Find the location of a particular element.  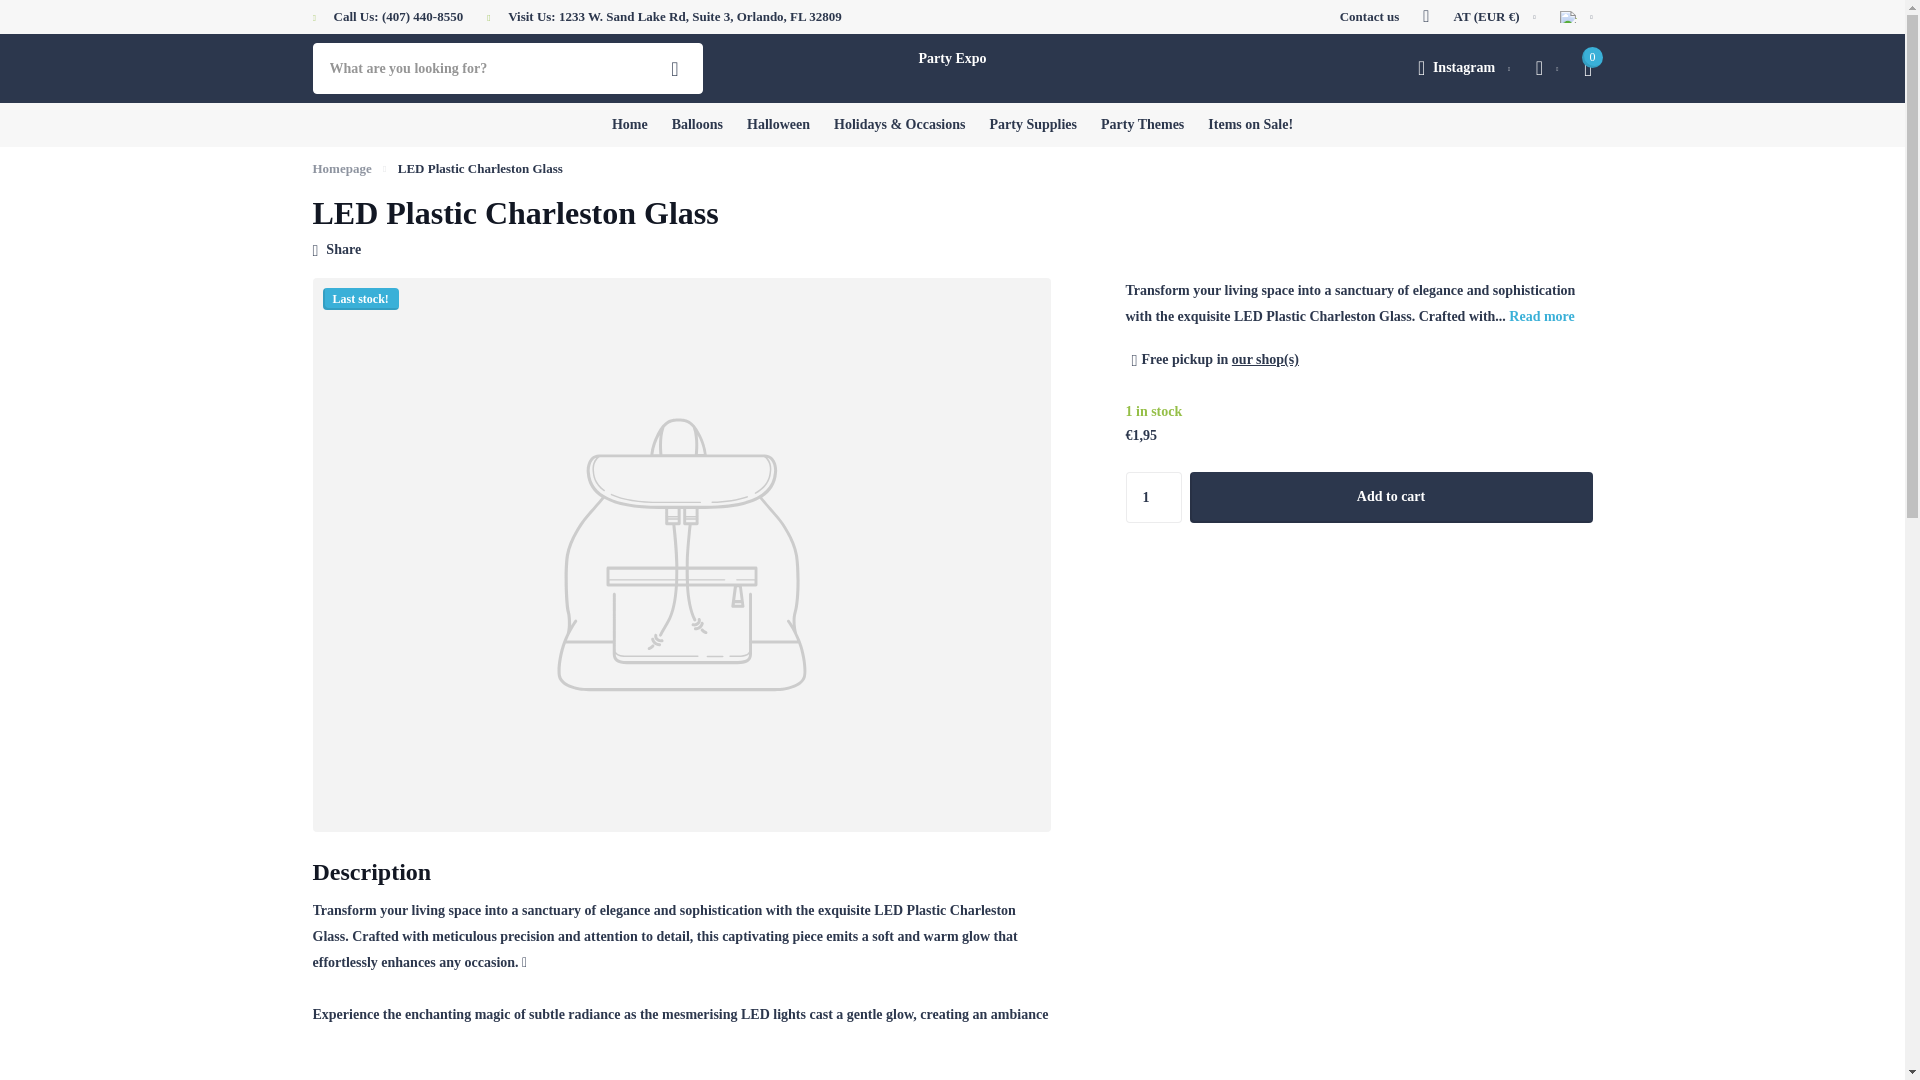

Contact us is located at coordinates (1370, 17).